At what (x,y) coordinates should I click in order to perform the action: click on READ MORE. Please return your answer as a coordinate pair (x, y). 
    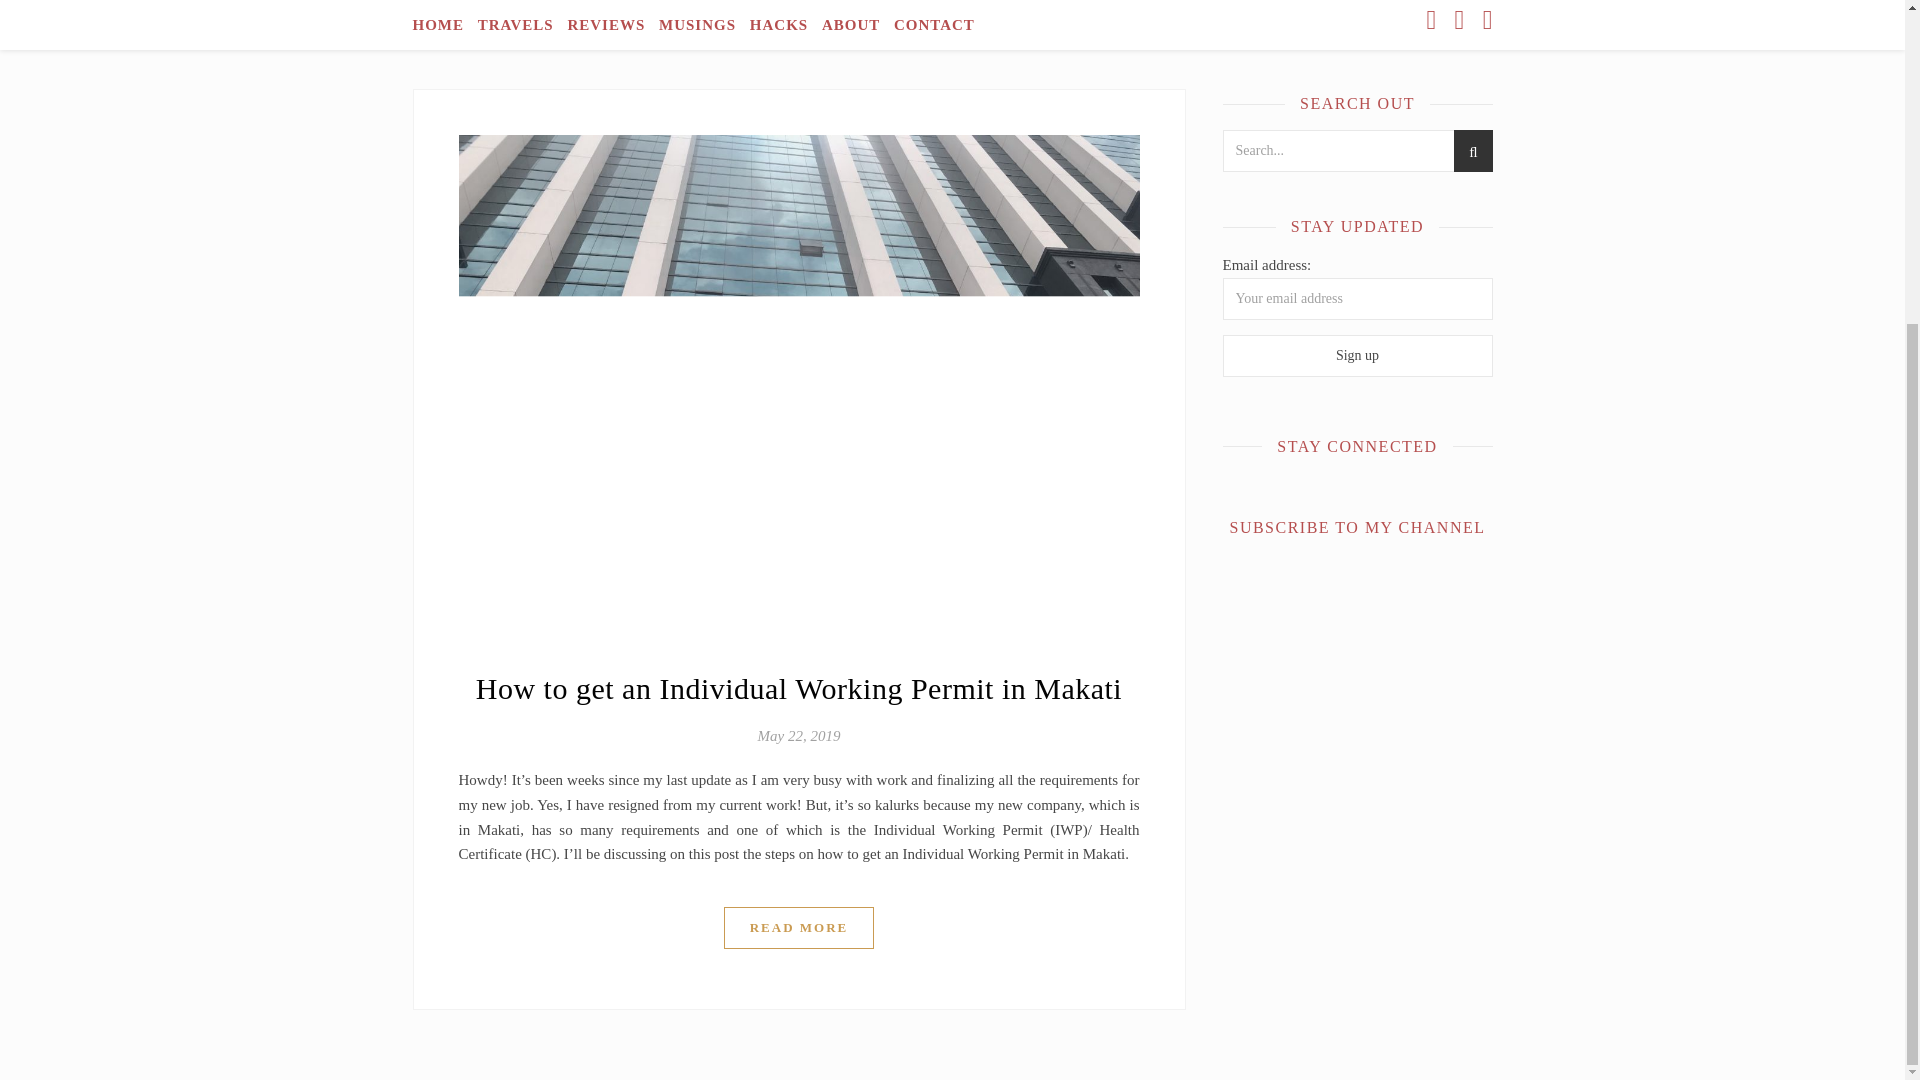
    Looking at the image, I should click on (799, 928).